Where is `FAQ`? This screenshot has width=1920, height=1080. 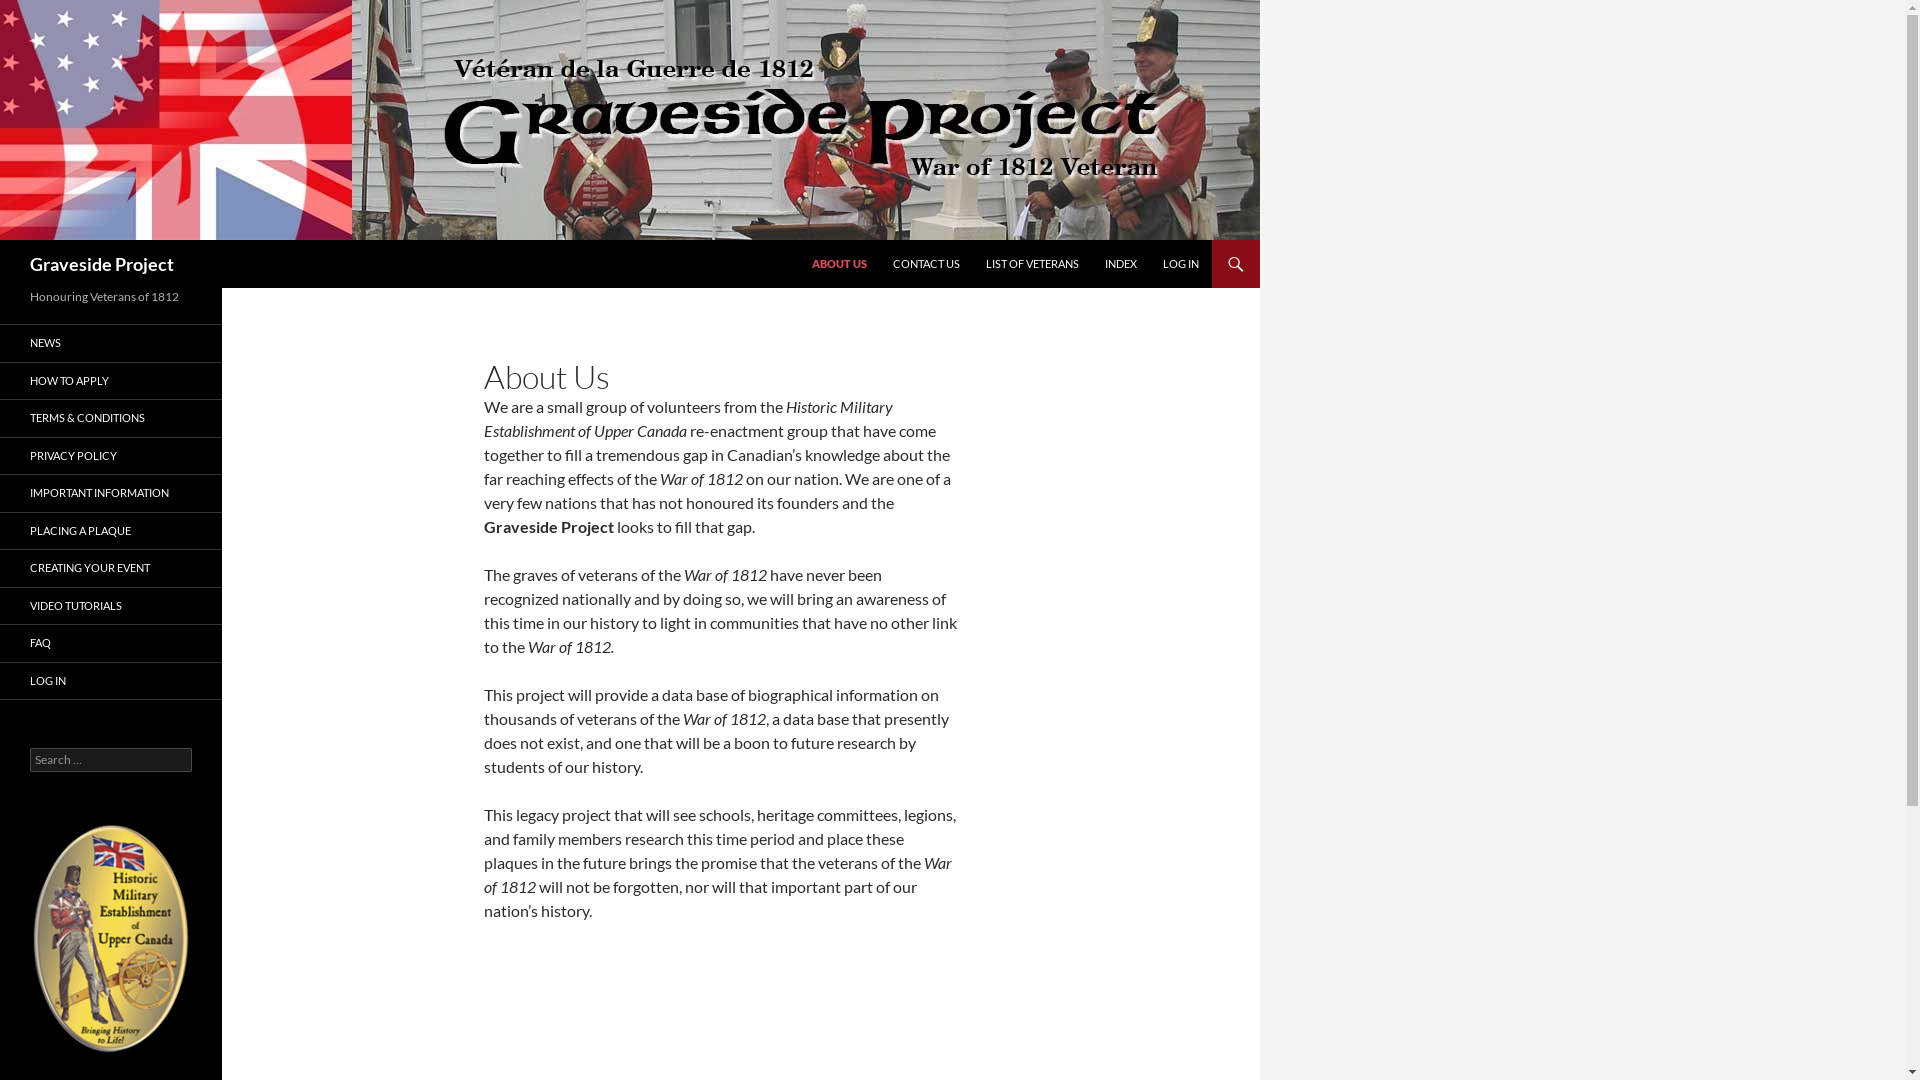
FAQ is located at coordinates (111, 644).